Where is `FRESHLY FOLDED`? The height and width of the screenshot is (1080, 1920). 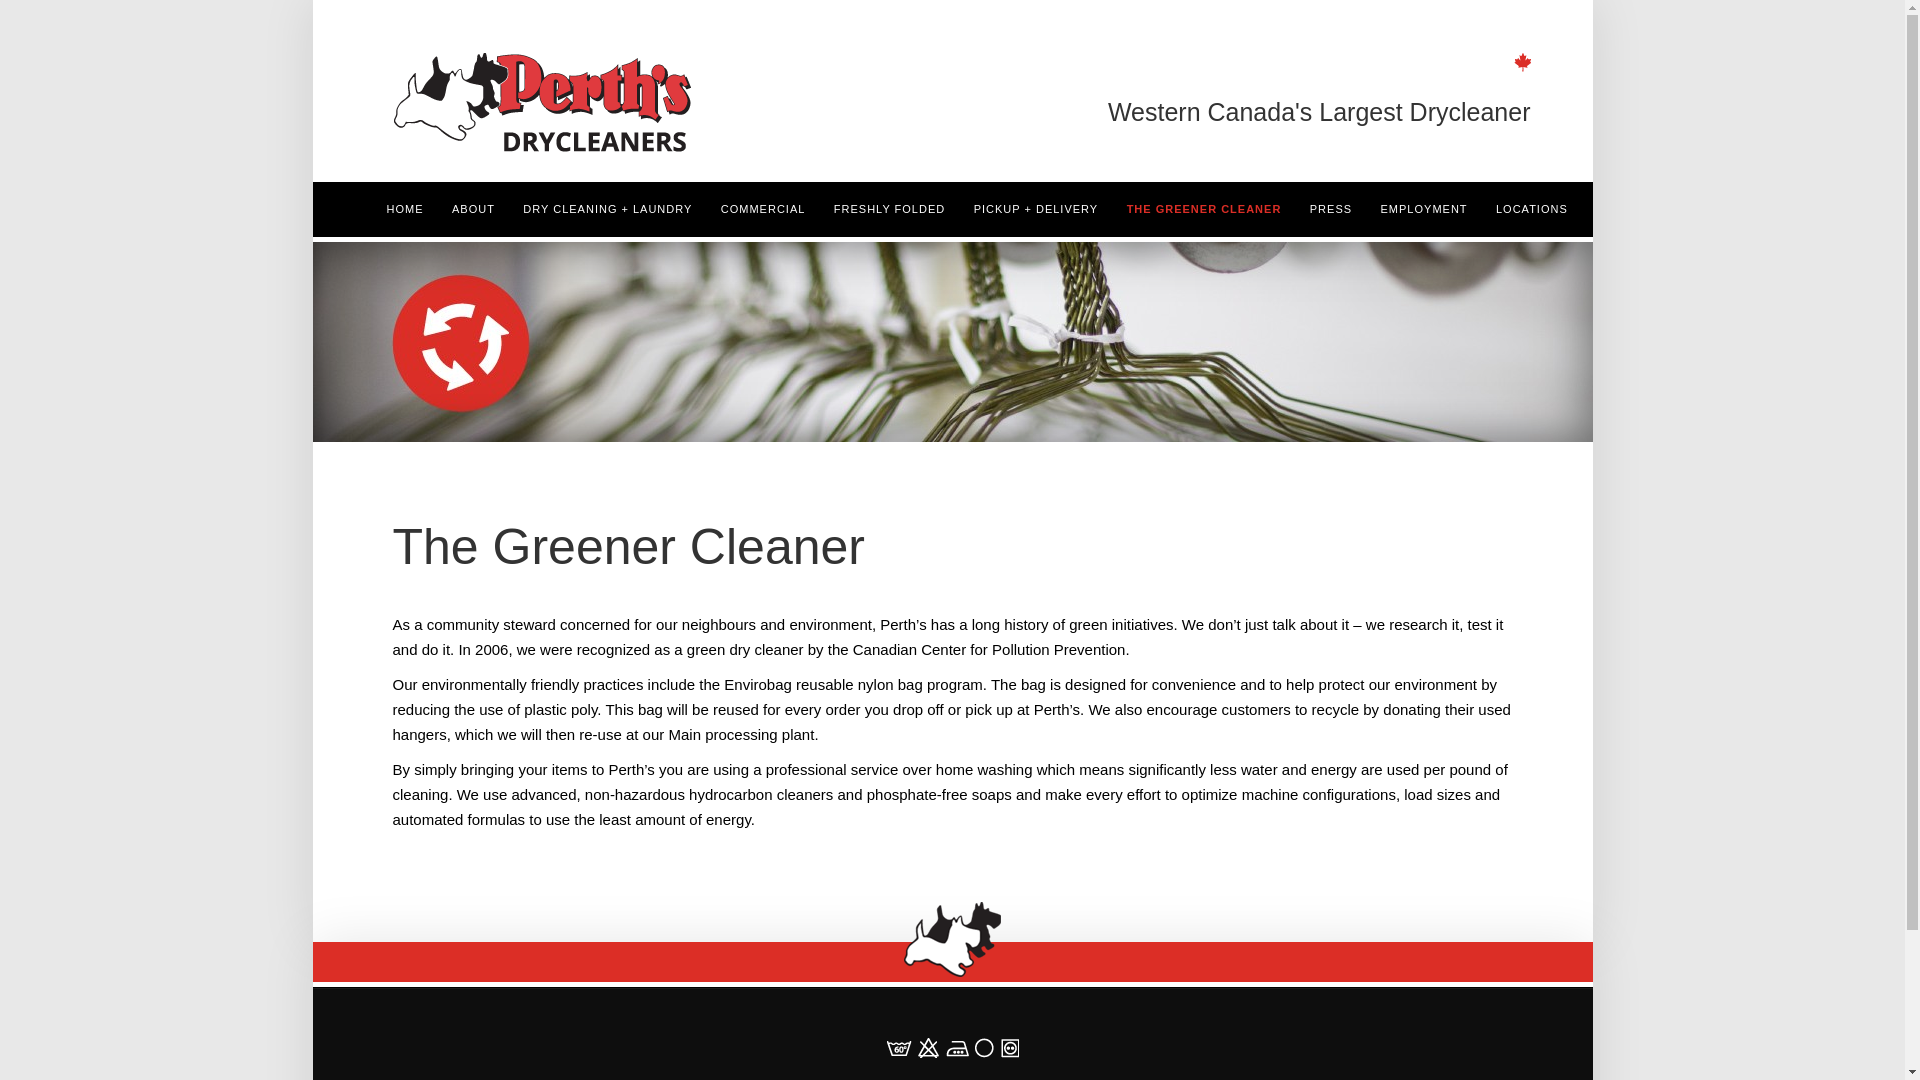
FRESHLY FOLDED is located at coordinates (888, 208).